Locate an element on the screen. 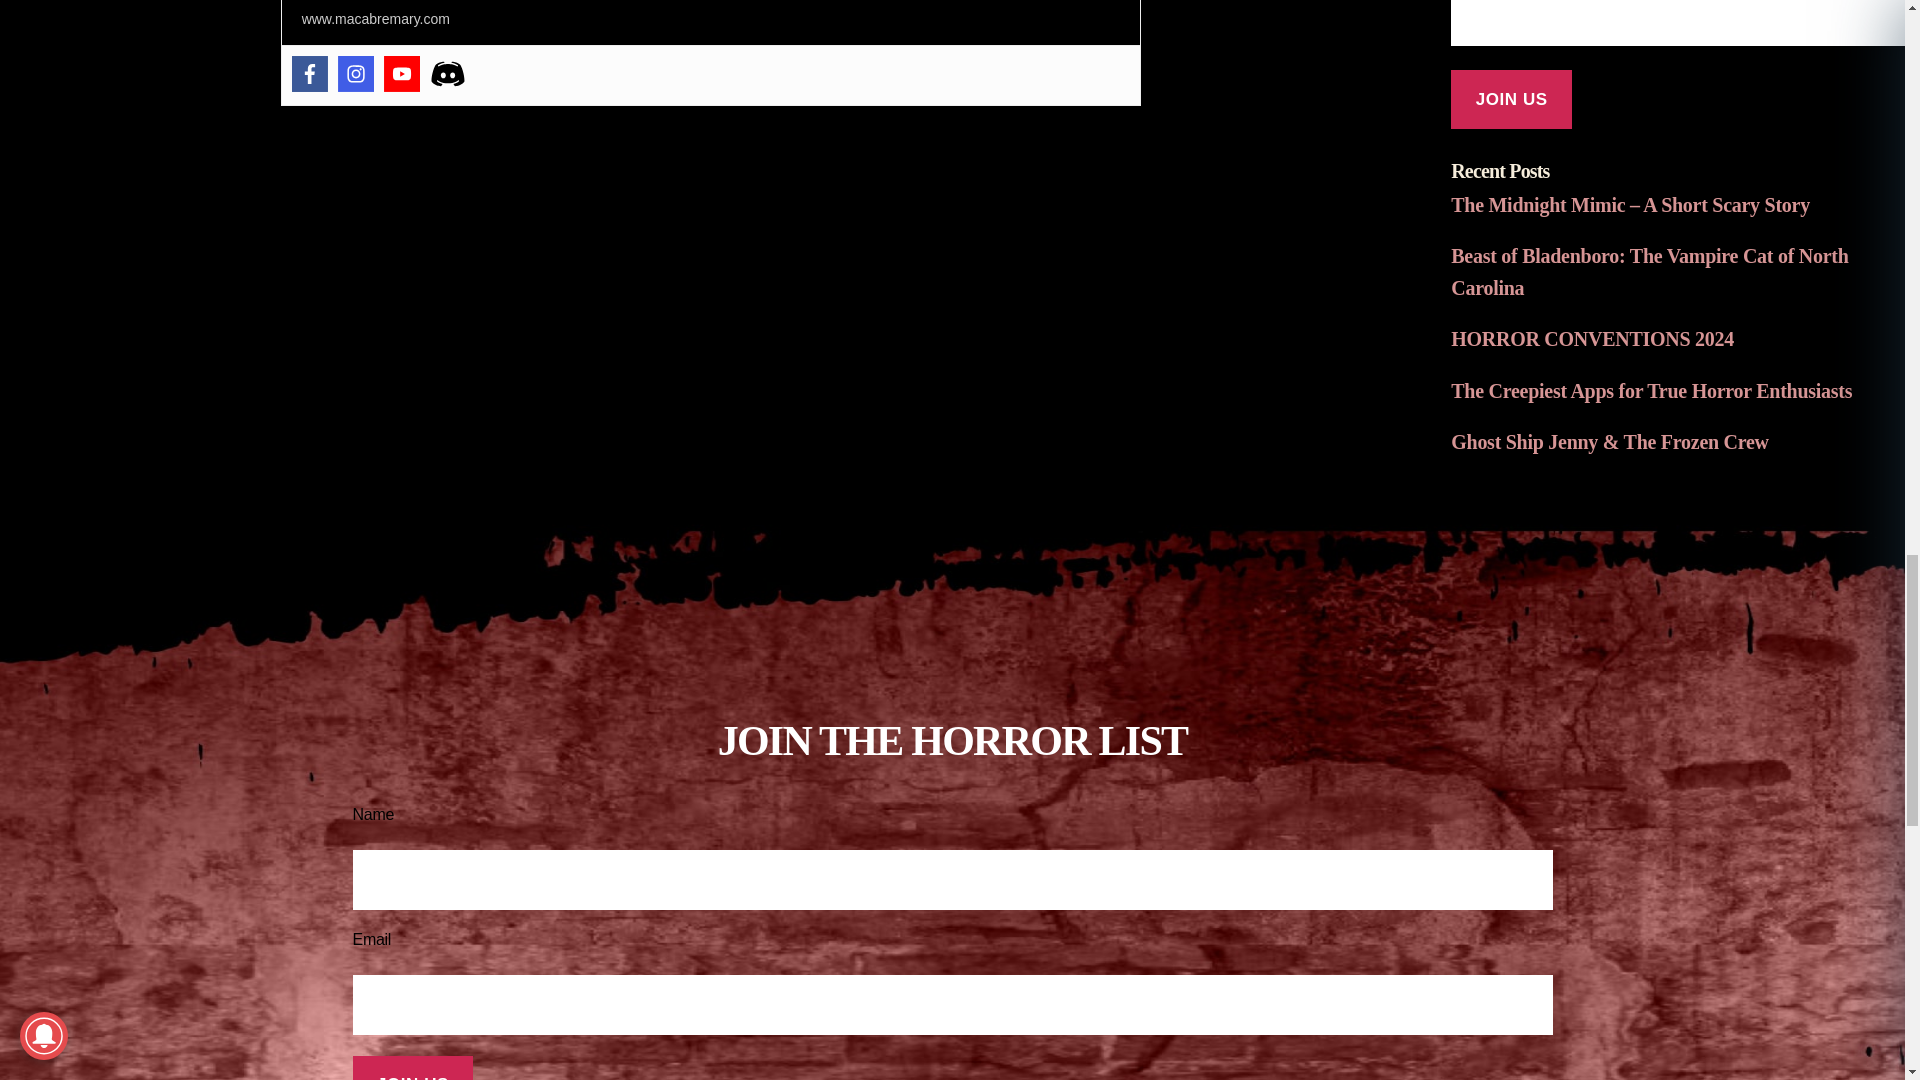 This screenshot has width=1920, height=1080. Discord is located at coordinates (448, 74).